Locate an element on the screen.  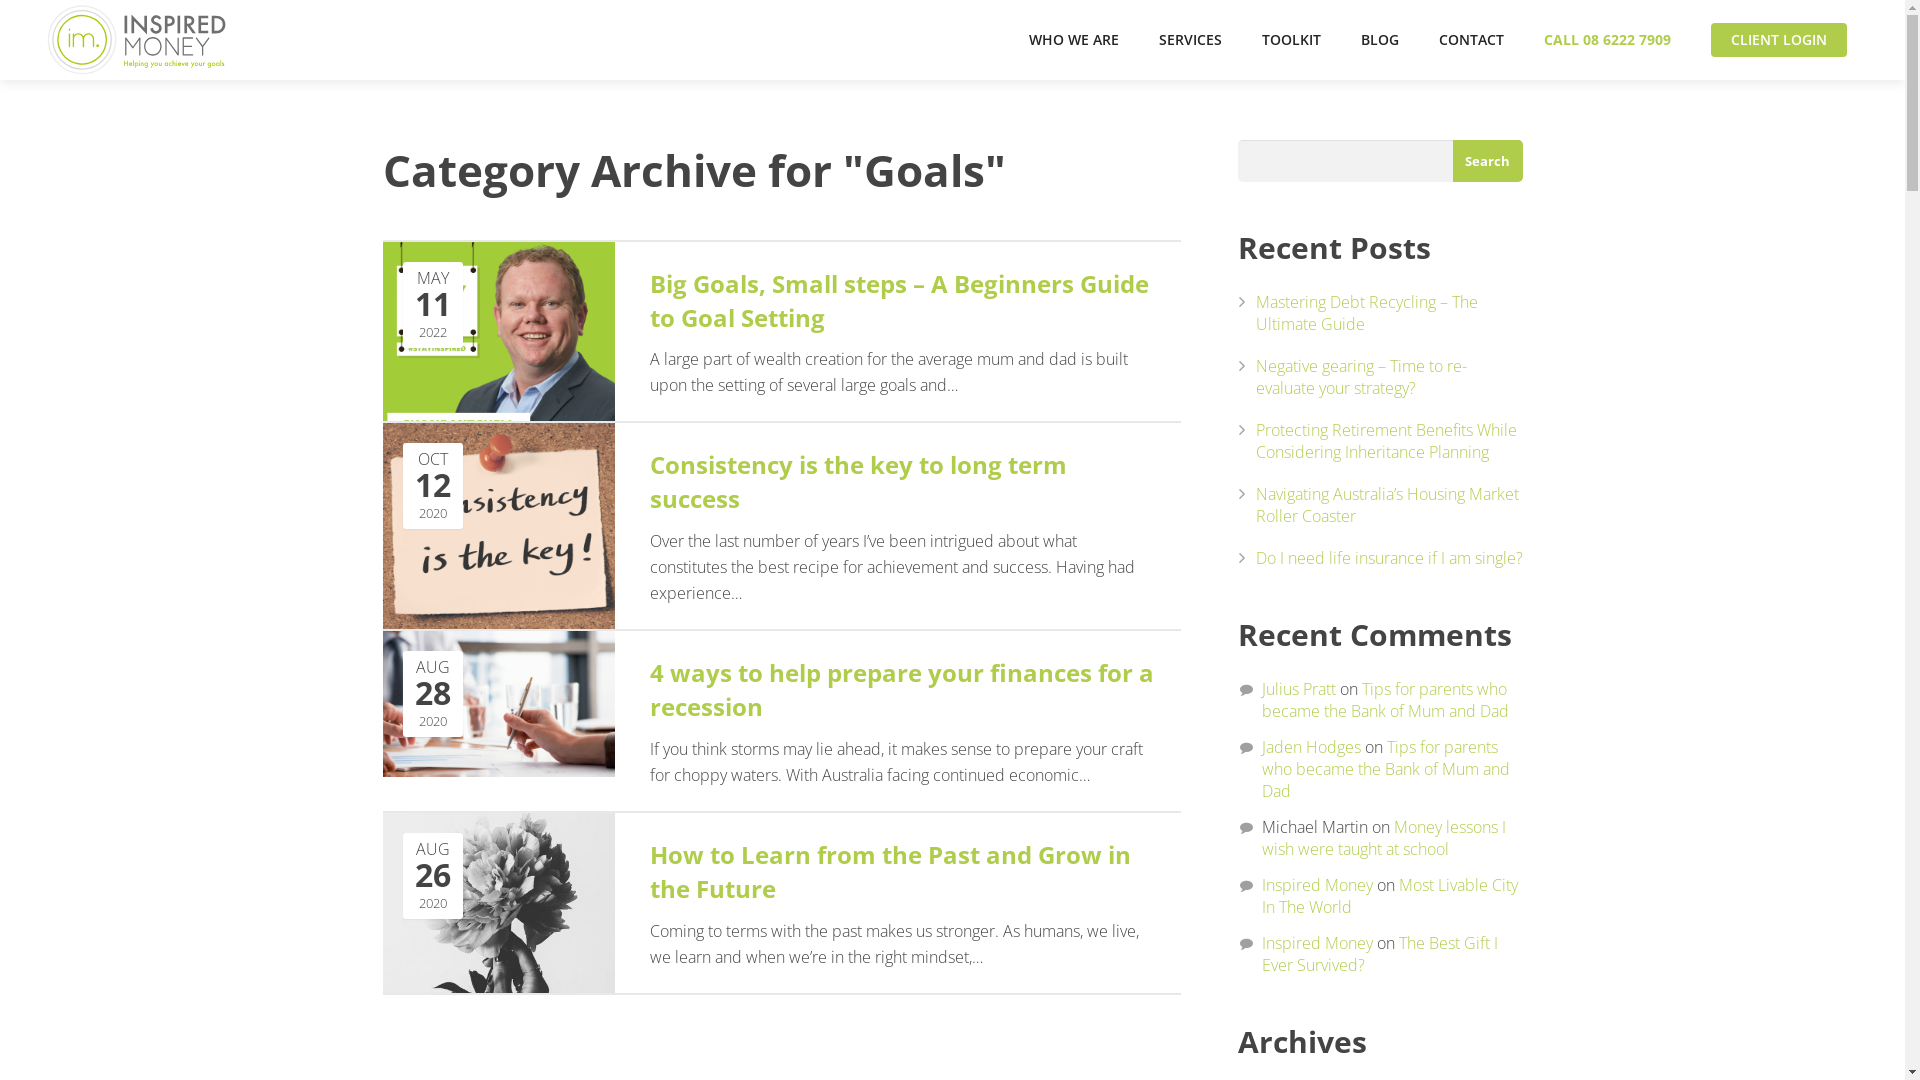
Tips for parents who became the Bank of Mum and Dad is located at coordinates (1386, 769).